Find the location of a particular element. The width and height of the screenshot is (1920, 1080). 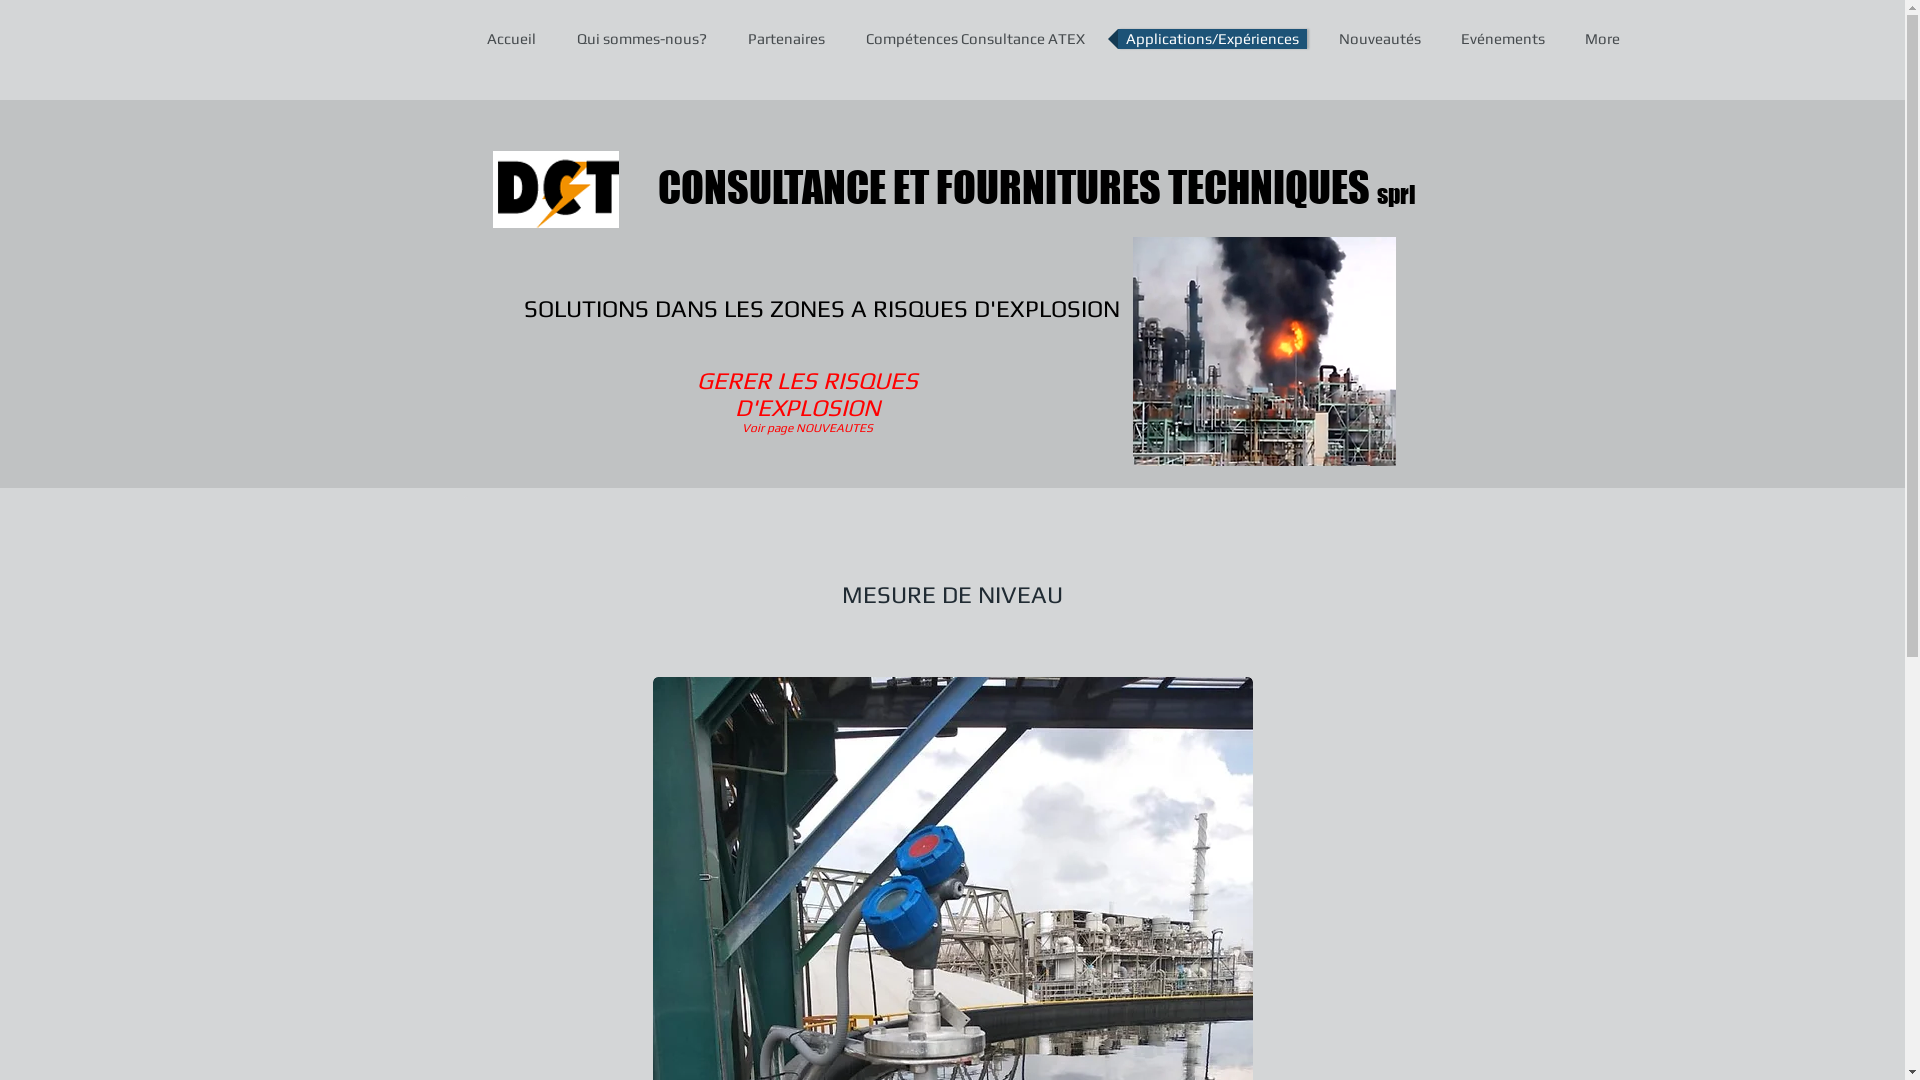

2221732778.png is located at coordinates (1264, 352).